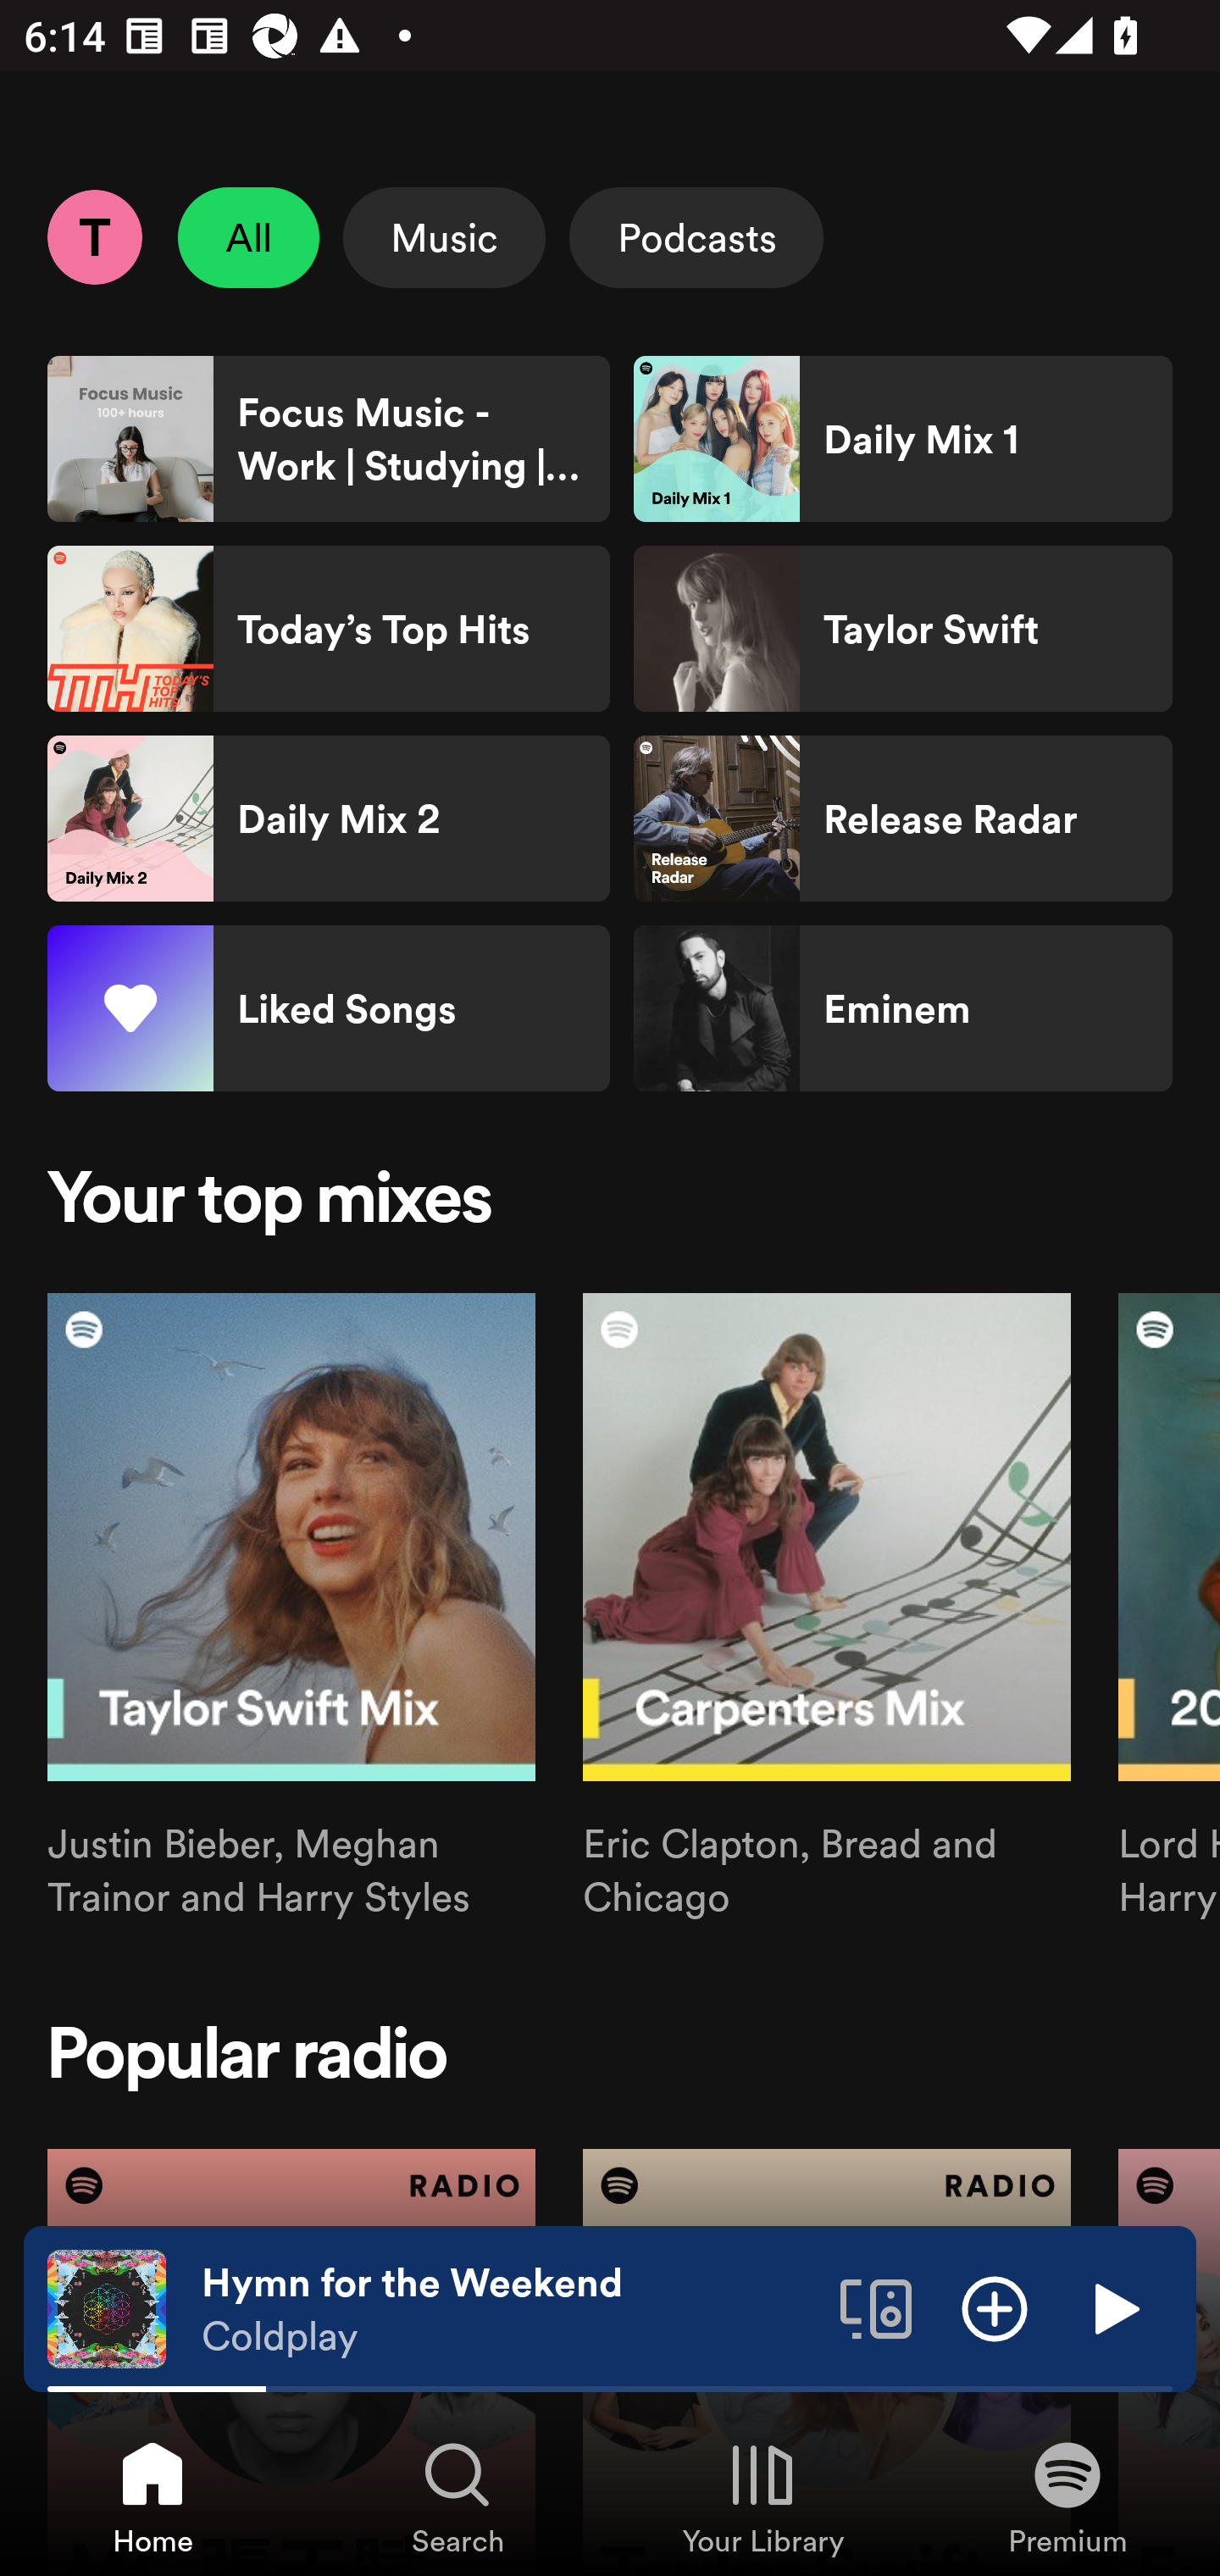  Describe the element at coordinates (508, 2309) in the screenshot. I see `Hymn for the Weekend Coldplay` at that location.